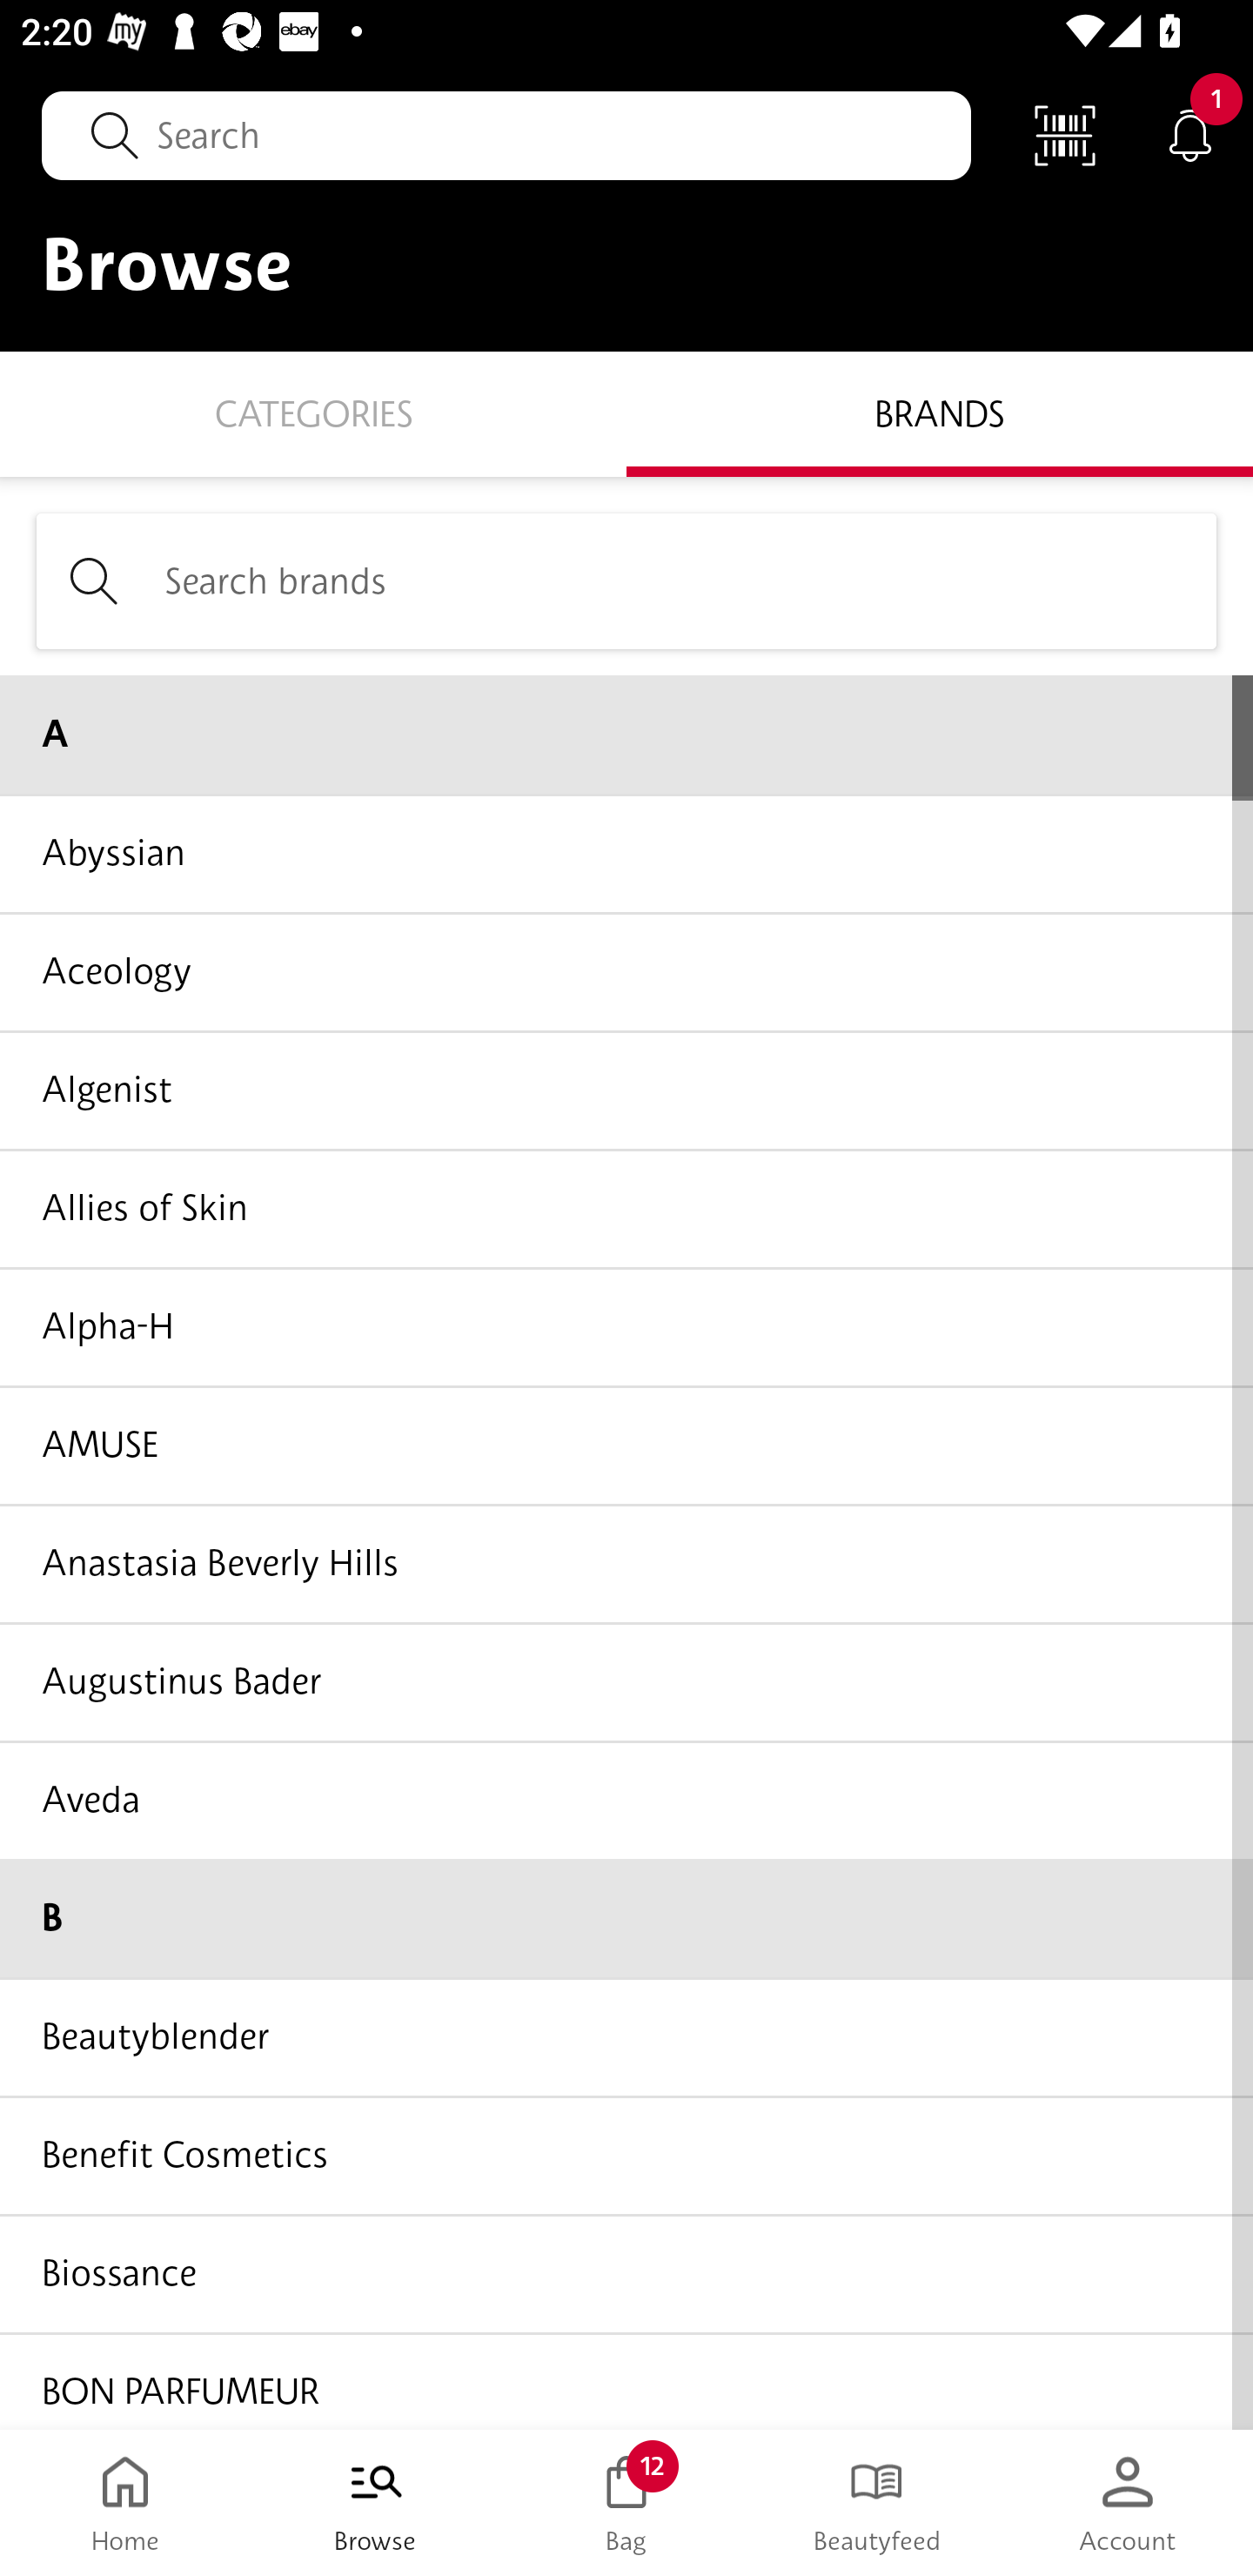  I want to click on Home, so click(125, 2503).